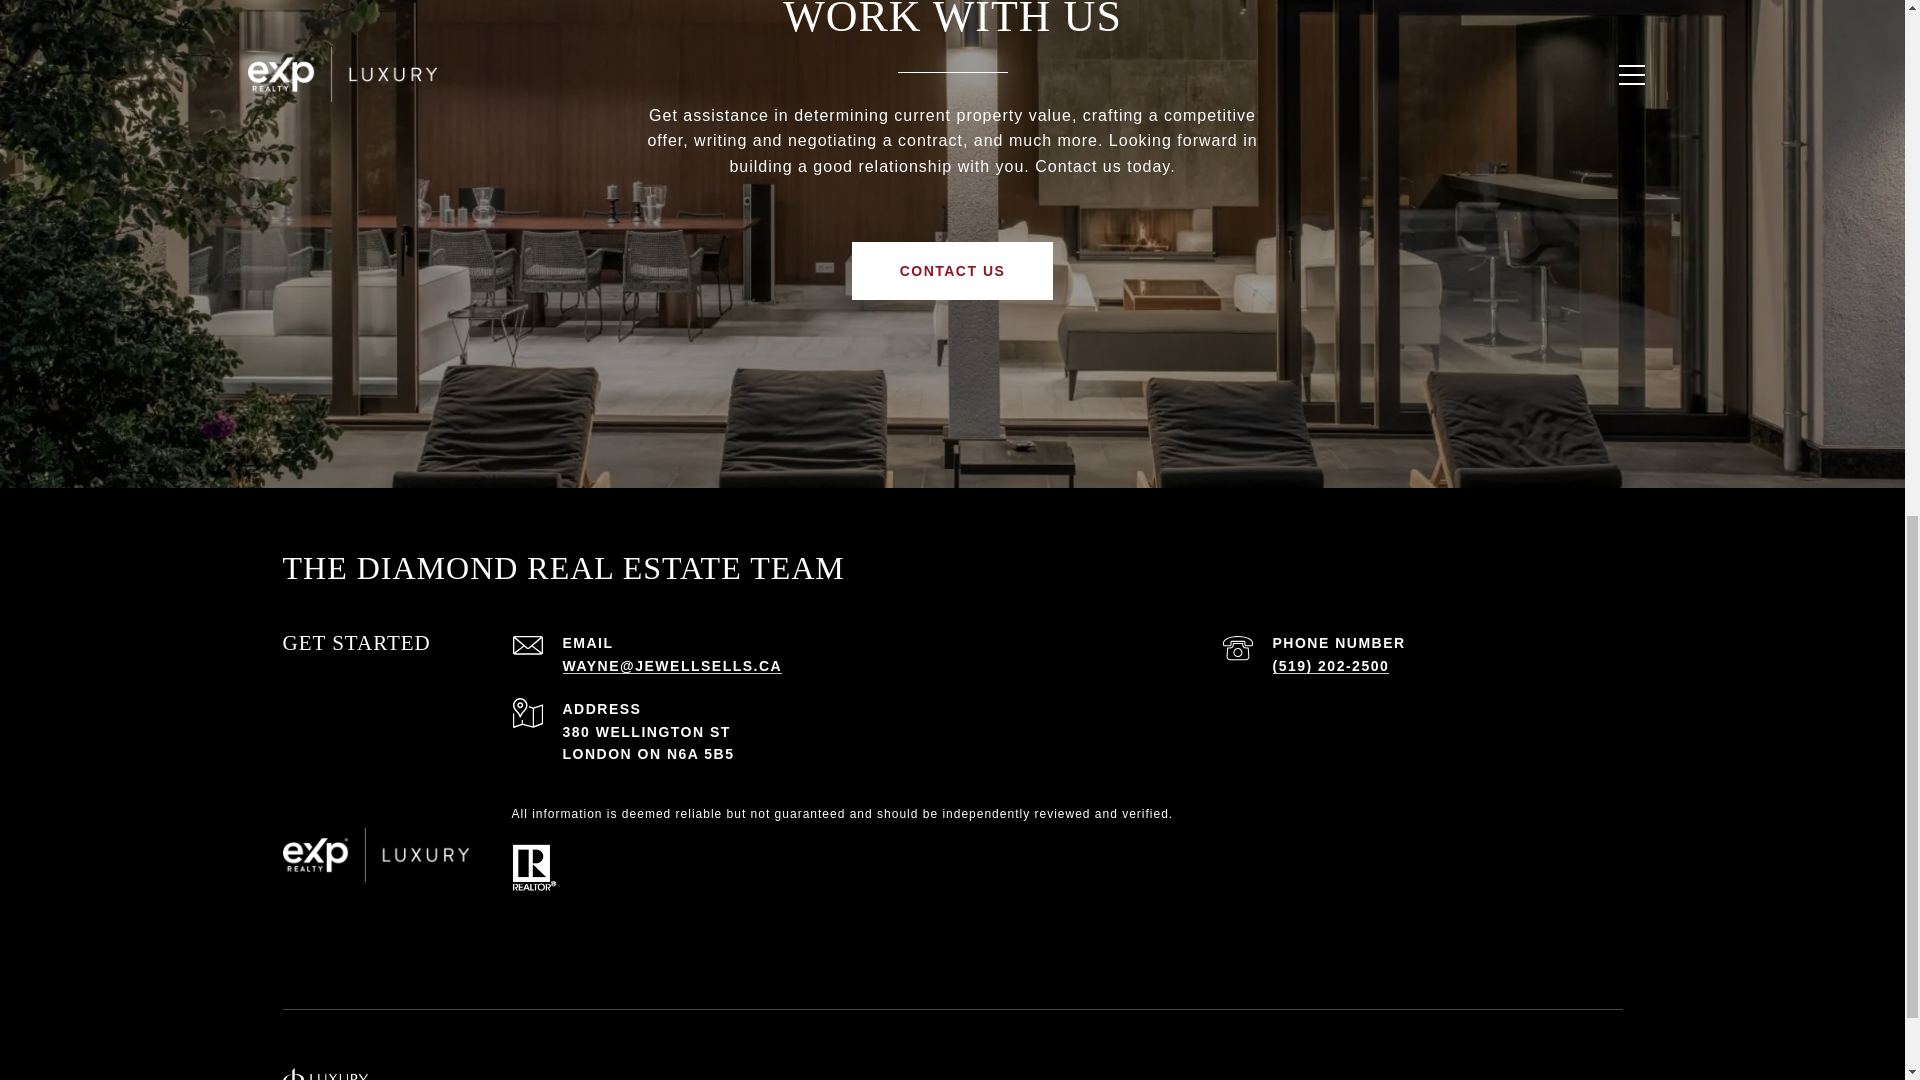 The height and width of the screenshot is (1080, 1920). Describe the element at coordinates (953, 270) in the screenshot. I see `CONTACT US` at that location.